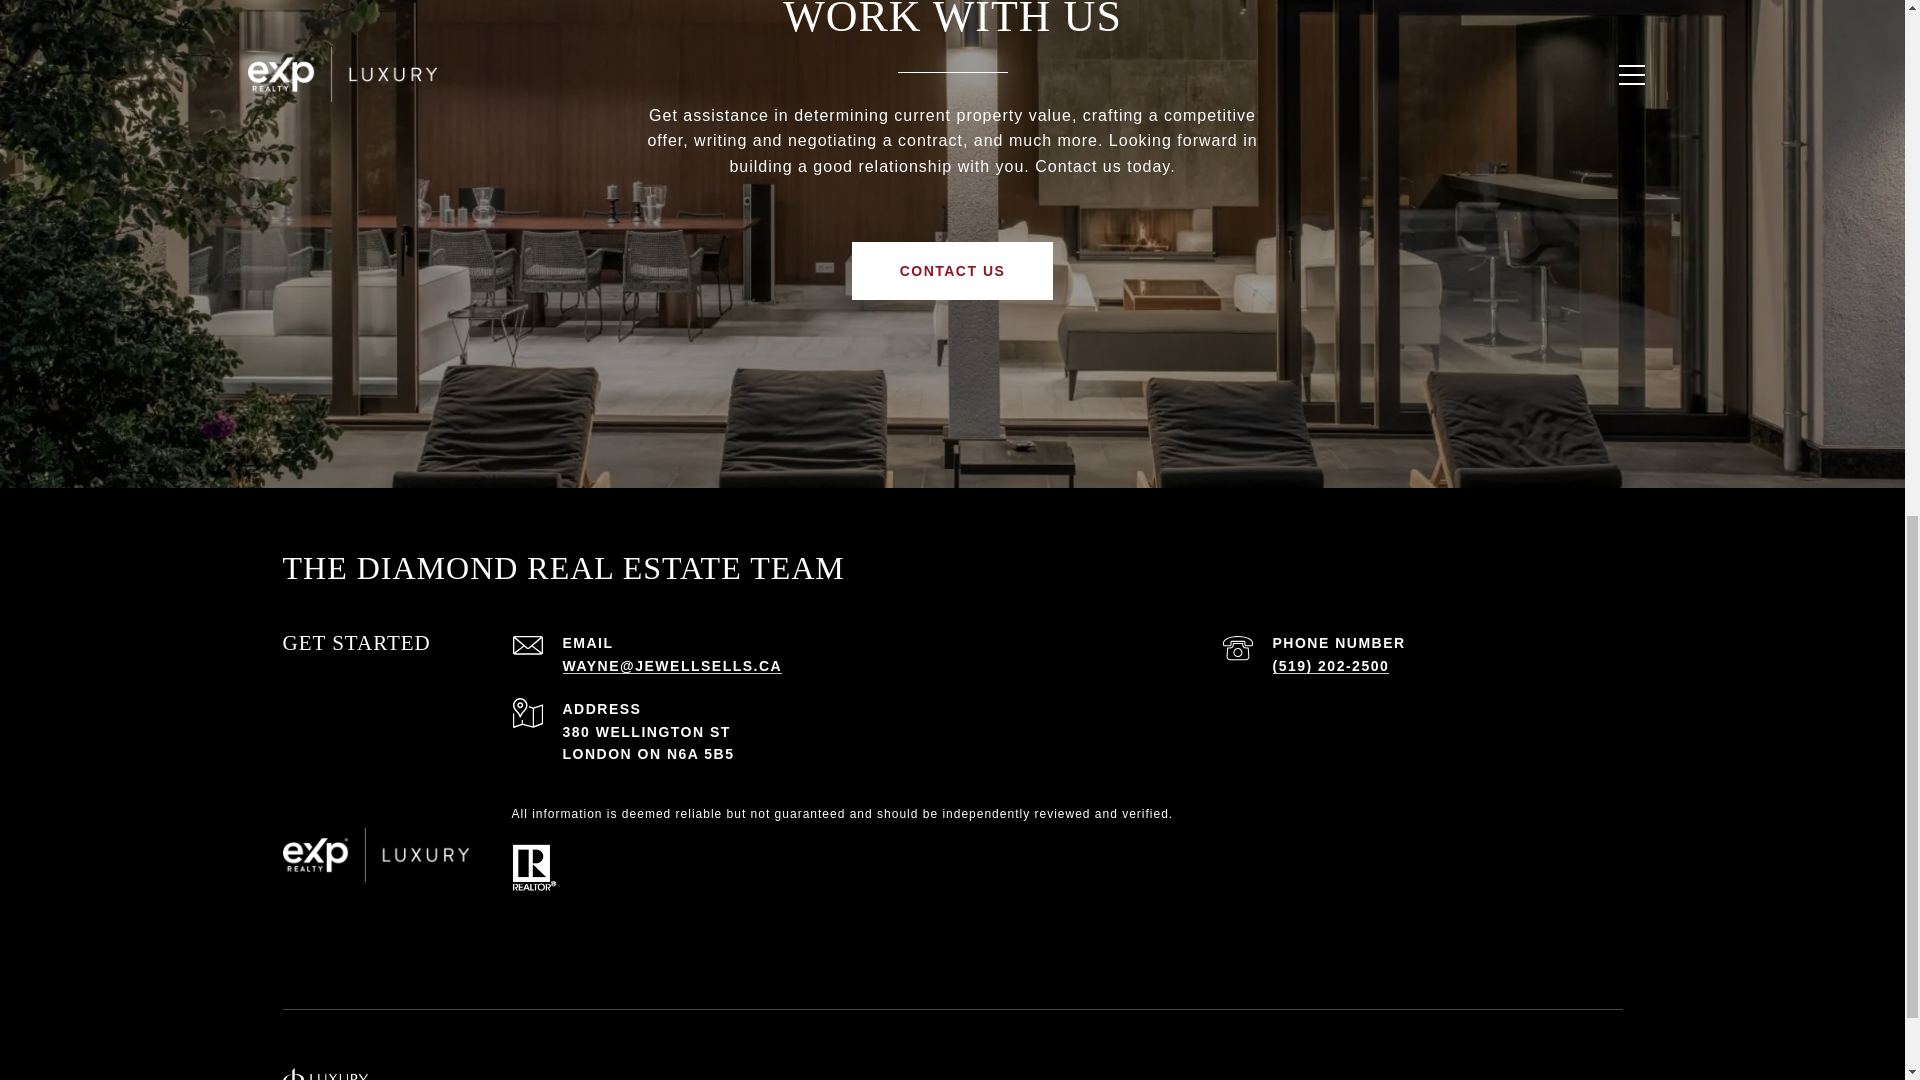 The height and width of the screenshot is (1080, 1920). Describe the element at coordinates (953, 270) in the screenshot. I see `CONTACT US` at that location.